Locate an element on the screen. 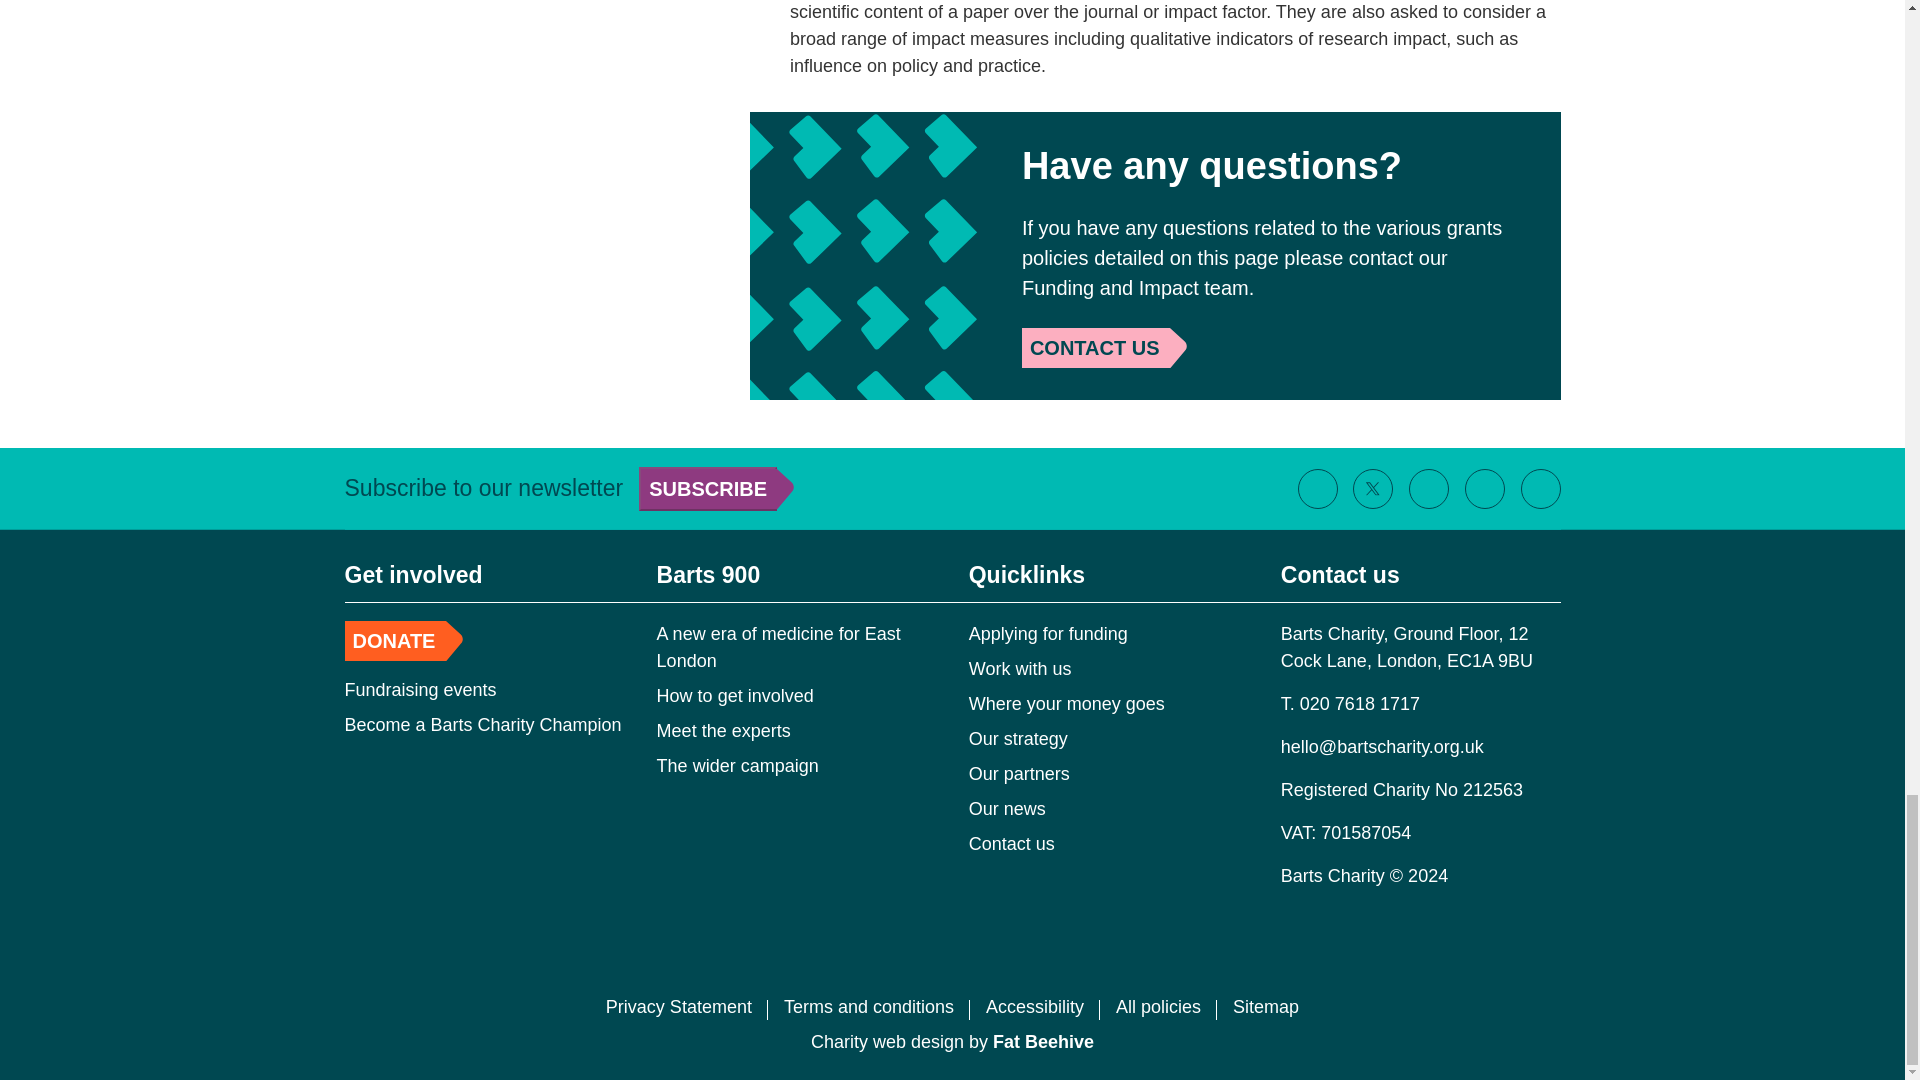 The width and height of the screenshot is (1920, 1080). Facebook is located at coordinates (1318, 489).